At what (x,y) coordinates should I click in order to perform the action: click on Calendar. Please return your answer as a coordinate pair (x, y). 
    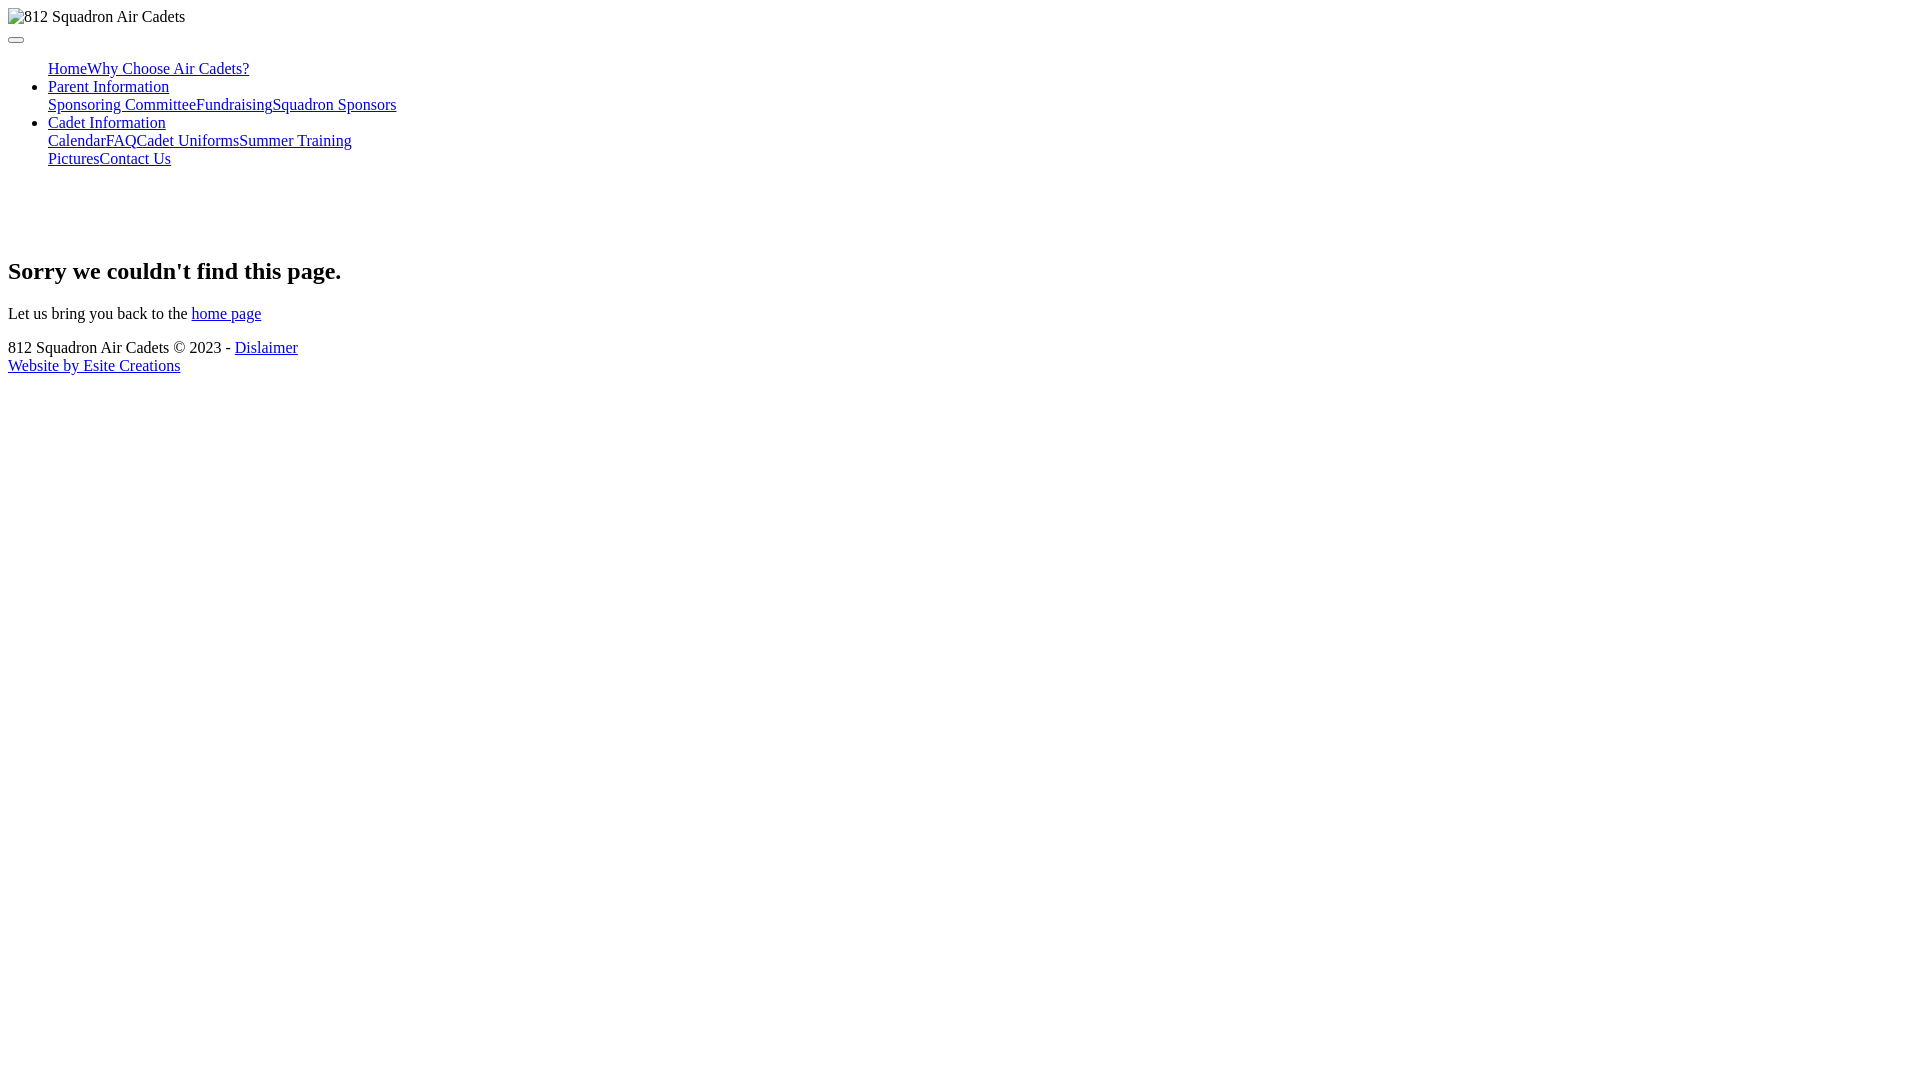
    Looking at the image, I should click on (77, 140).